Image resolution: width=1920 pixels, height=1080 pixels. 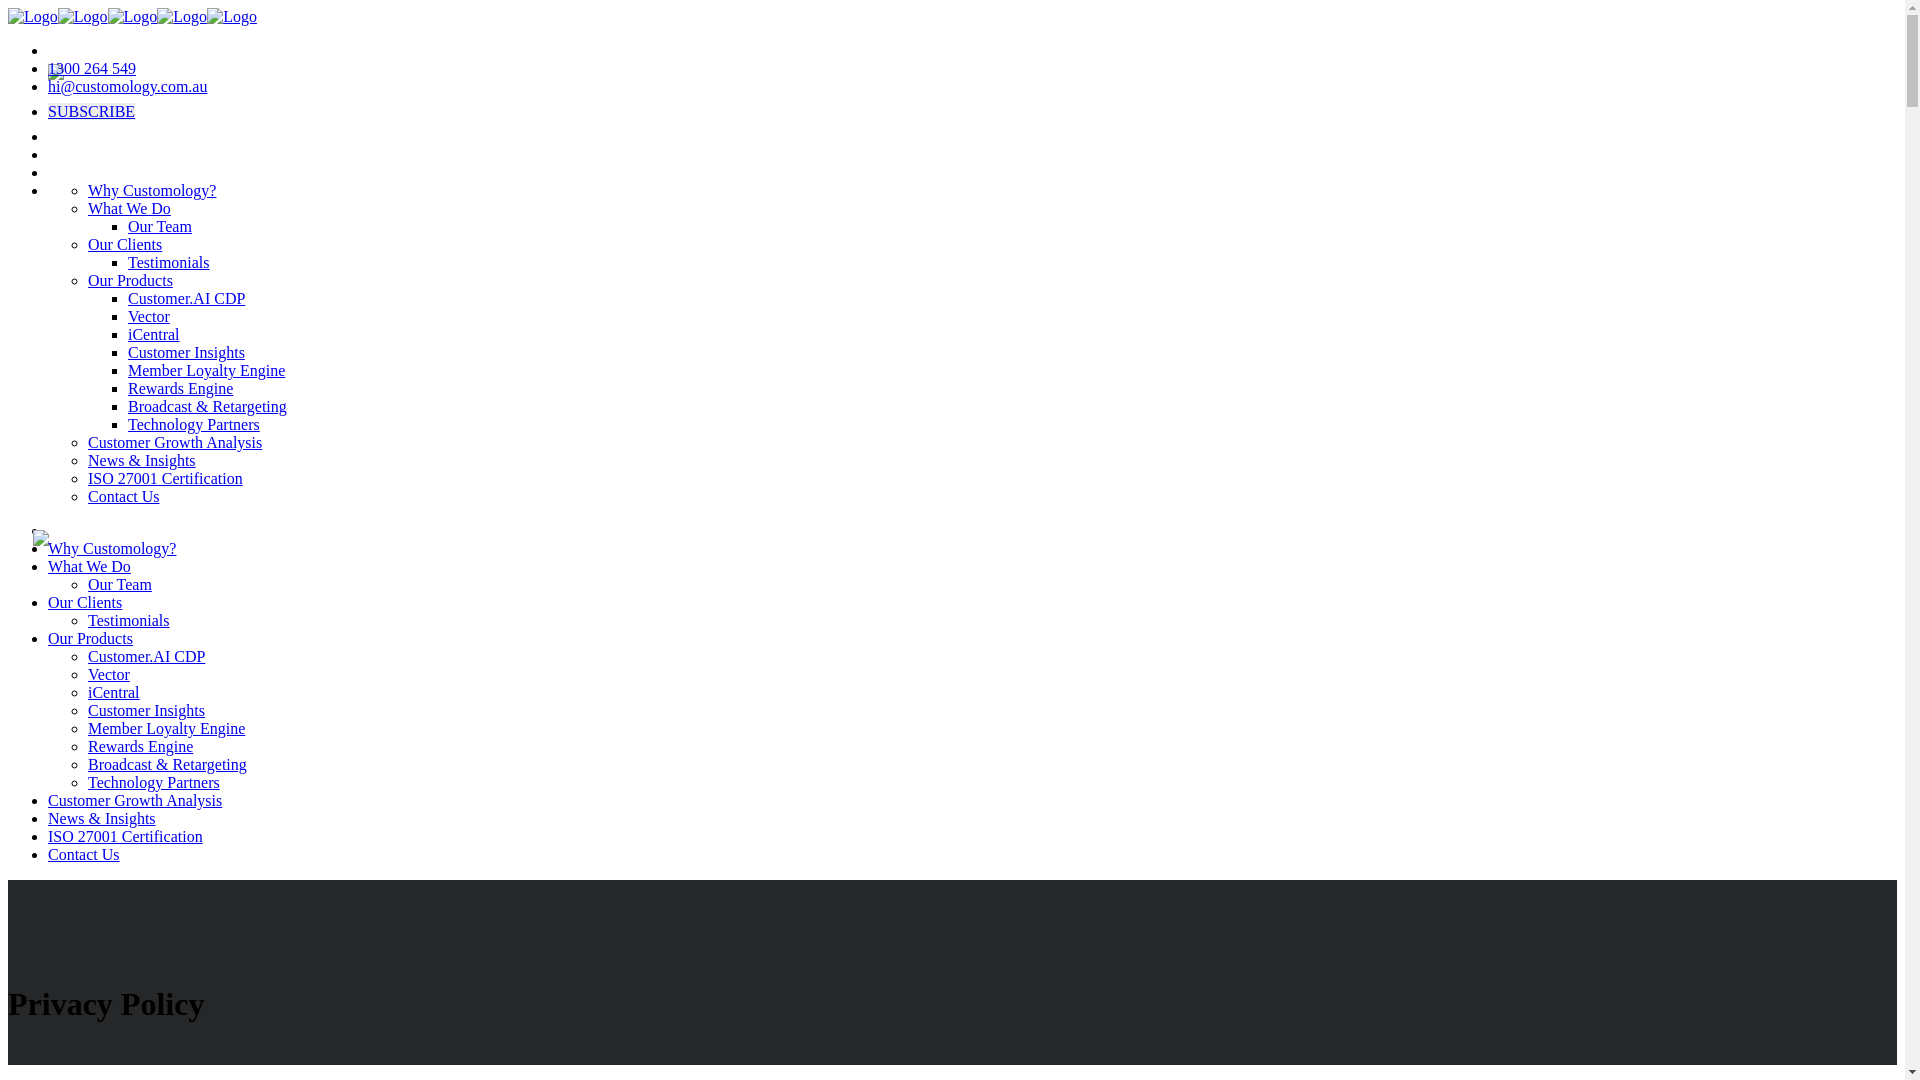 I want to click on Our Products, so click(x=130, y=280).